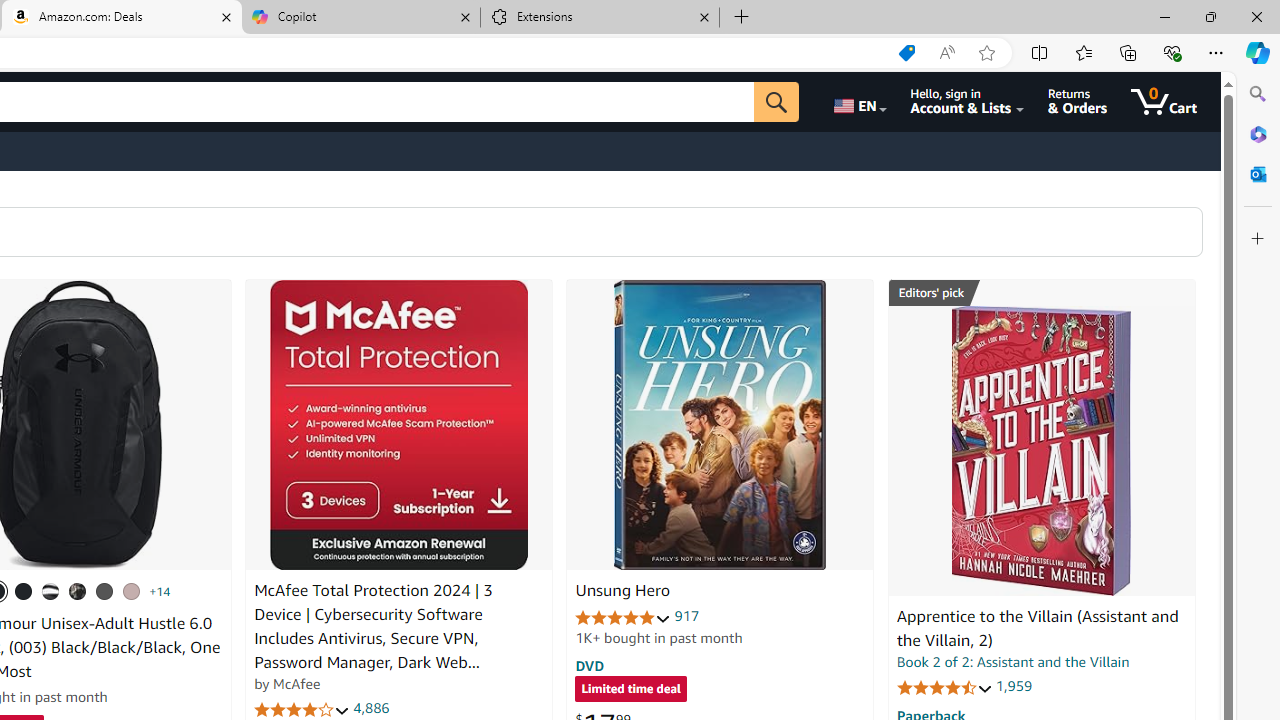 This screenshot has width=1280, height=720. Describe the element at coordinates (1258, 133) in the screenshot. I see `Microsoft 365` at that location.